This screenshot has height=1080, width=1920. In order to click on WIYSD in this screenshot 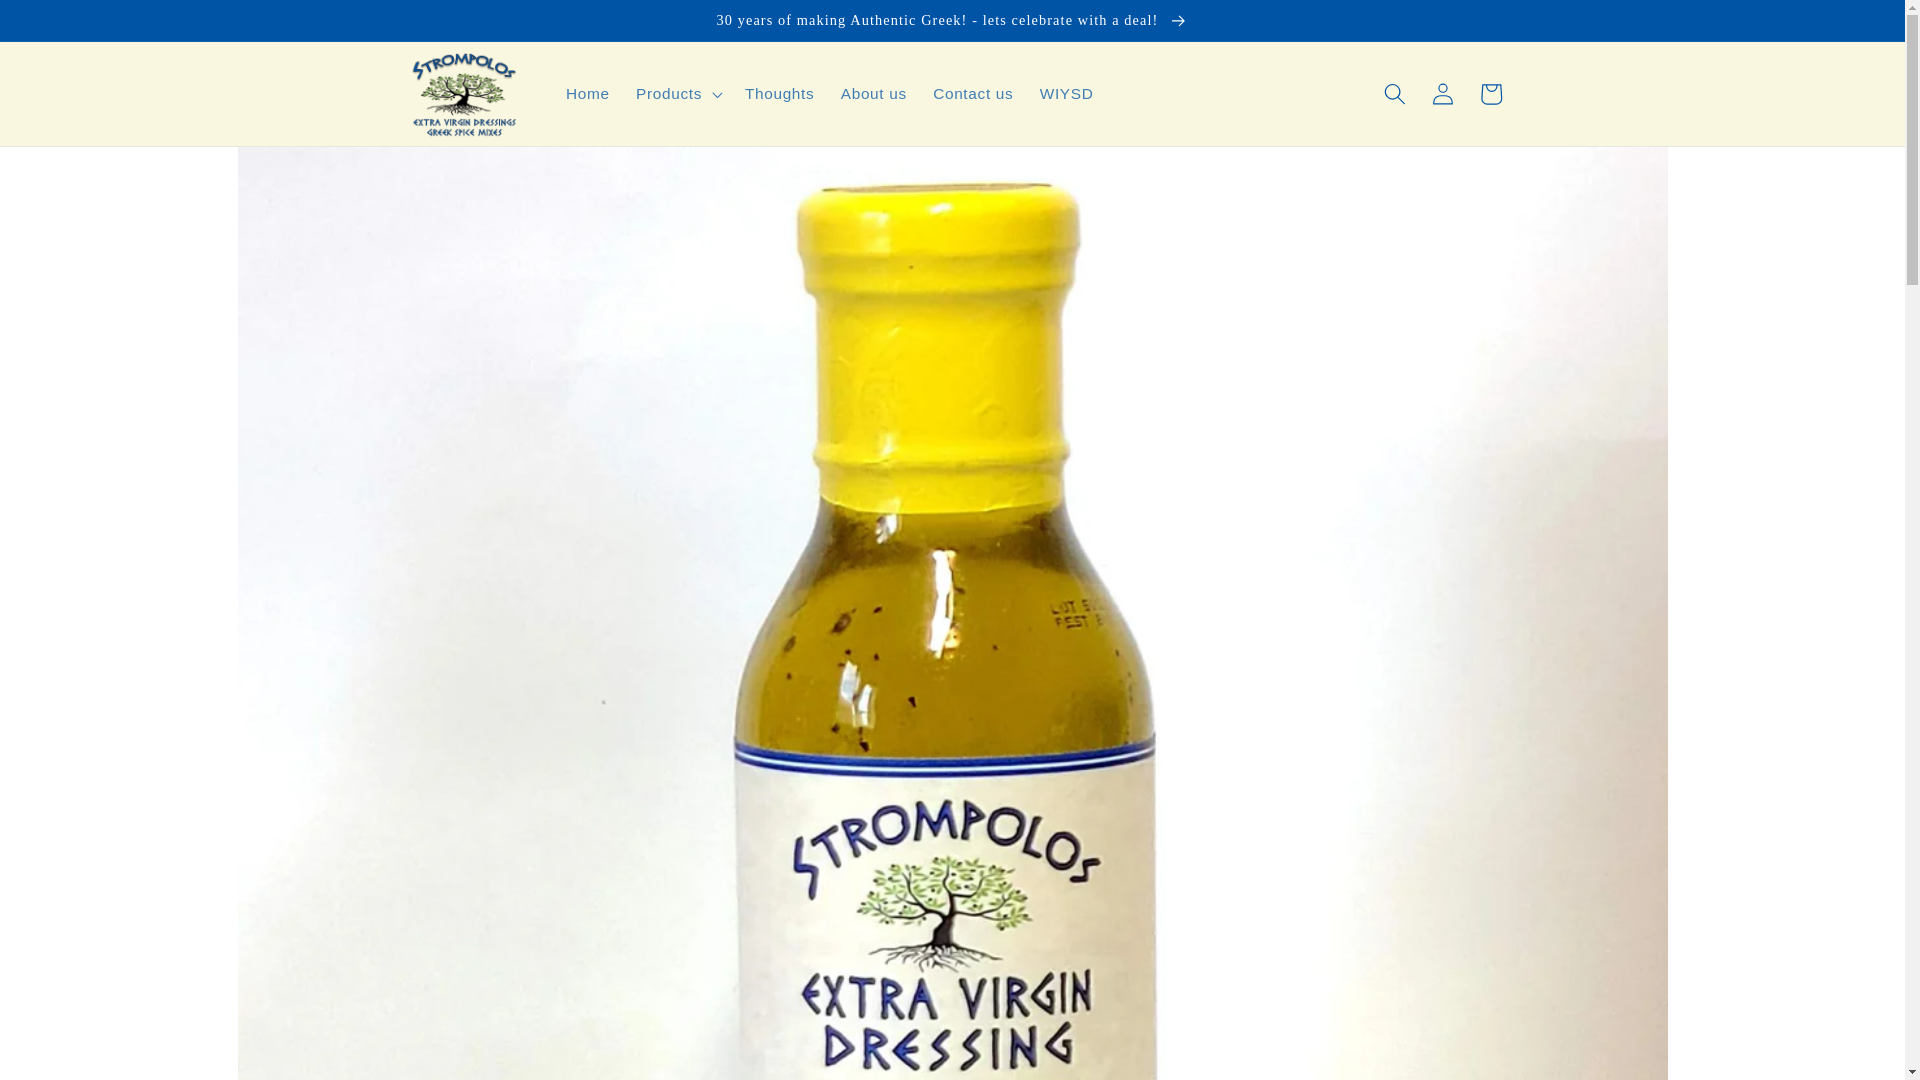, I will do `click(1067, 94)`.